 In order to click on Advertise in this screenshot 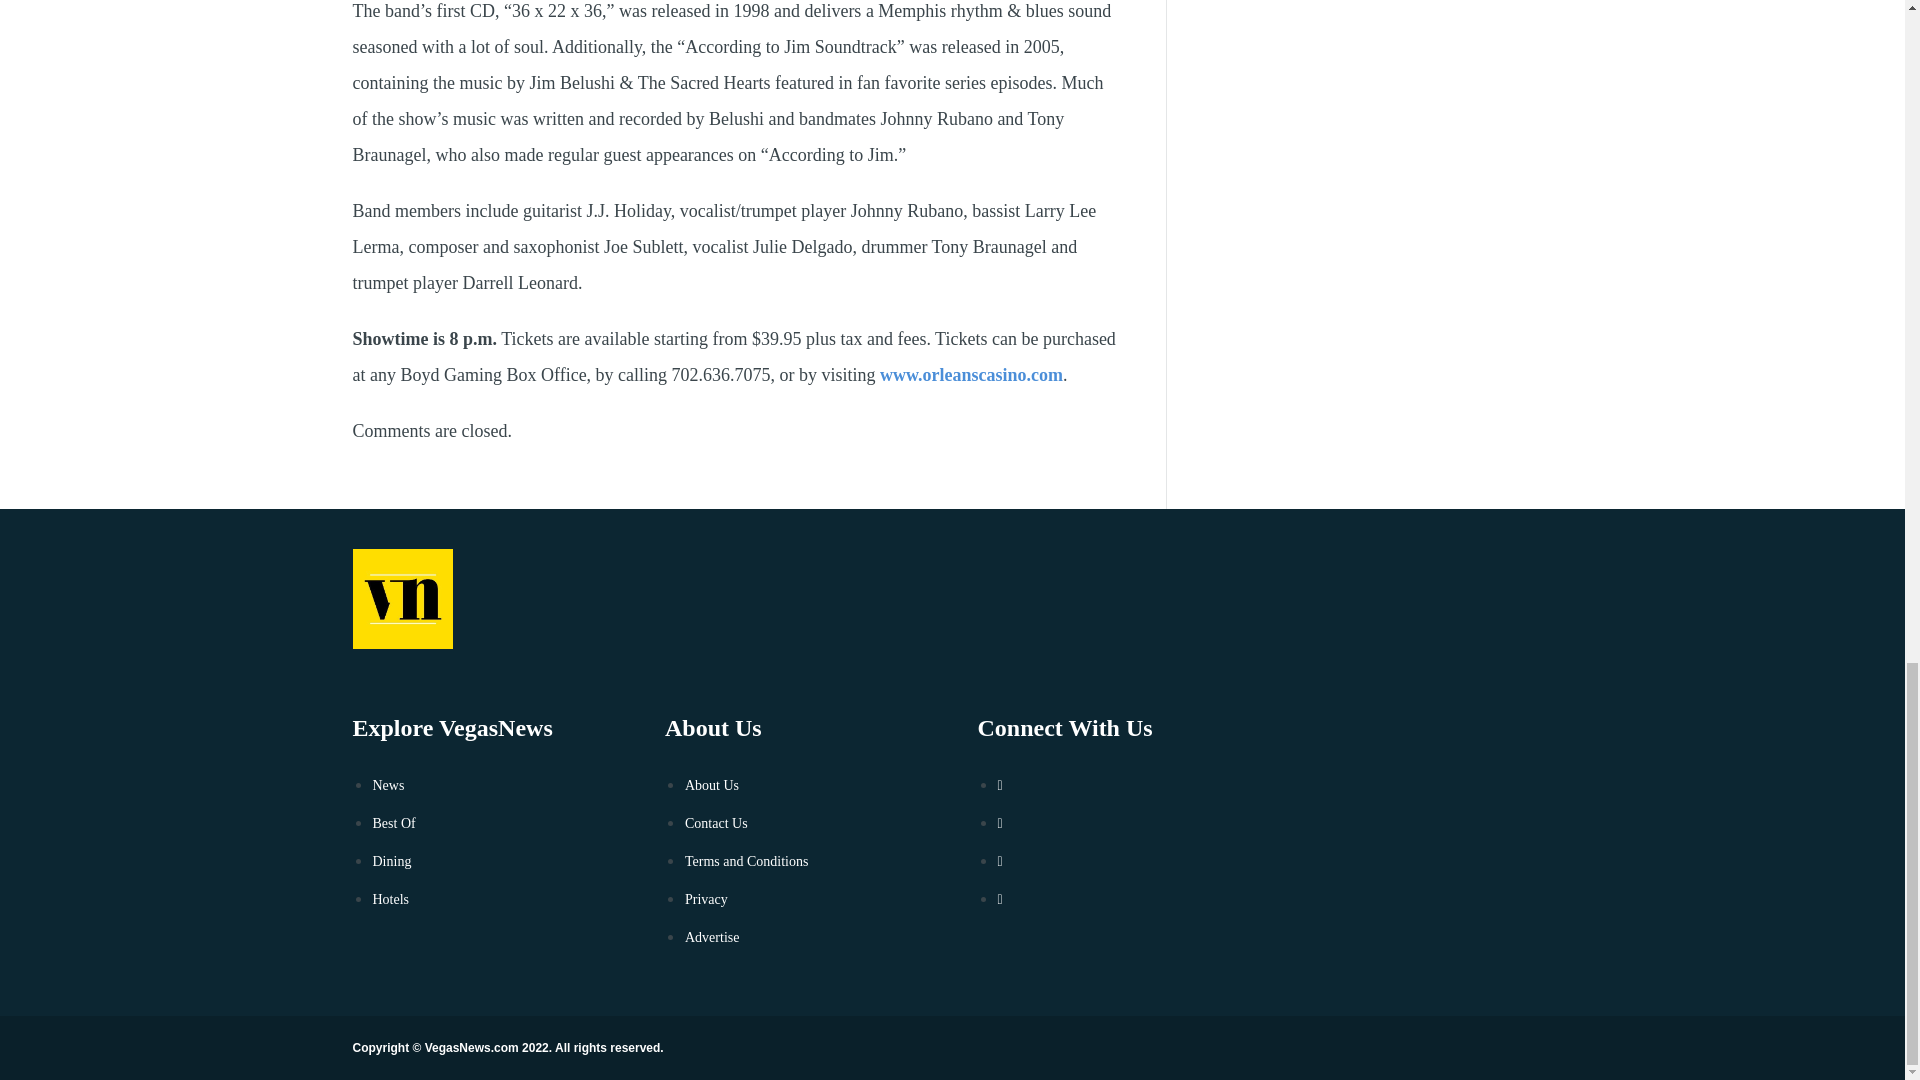, I will do `click(712, 937)`.